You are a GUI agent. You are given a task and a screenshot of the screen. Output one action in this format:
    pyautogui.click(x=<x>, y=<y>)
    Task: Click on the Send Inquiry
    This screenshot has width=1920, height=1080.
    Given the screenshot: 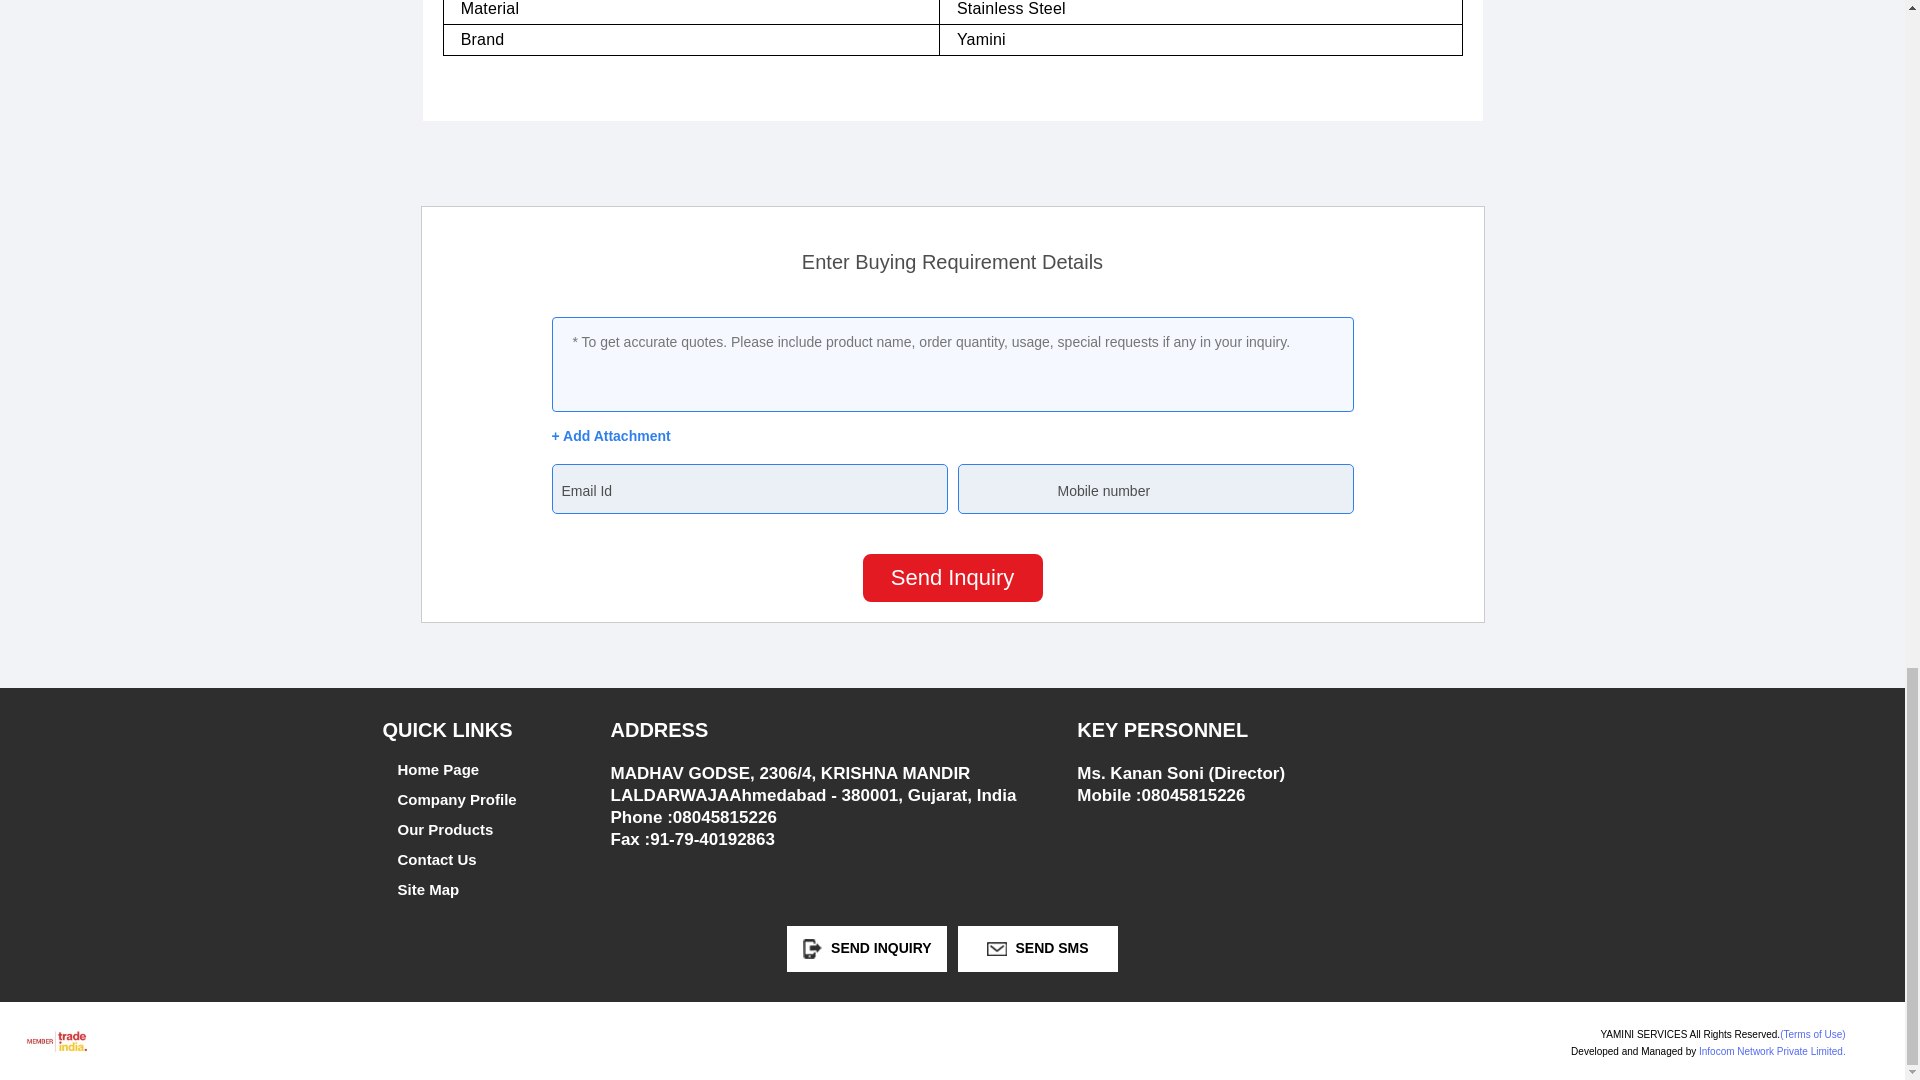 What is the action you would take?
    pyautogui.click(x=812, y=948)
    